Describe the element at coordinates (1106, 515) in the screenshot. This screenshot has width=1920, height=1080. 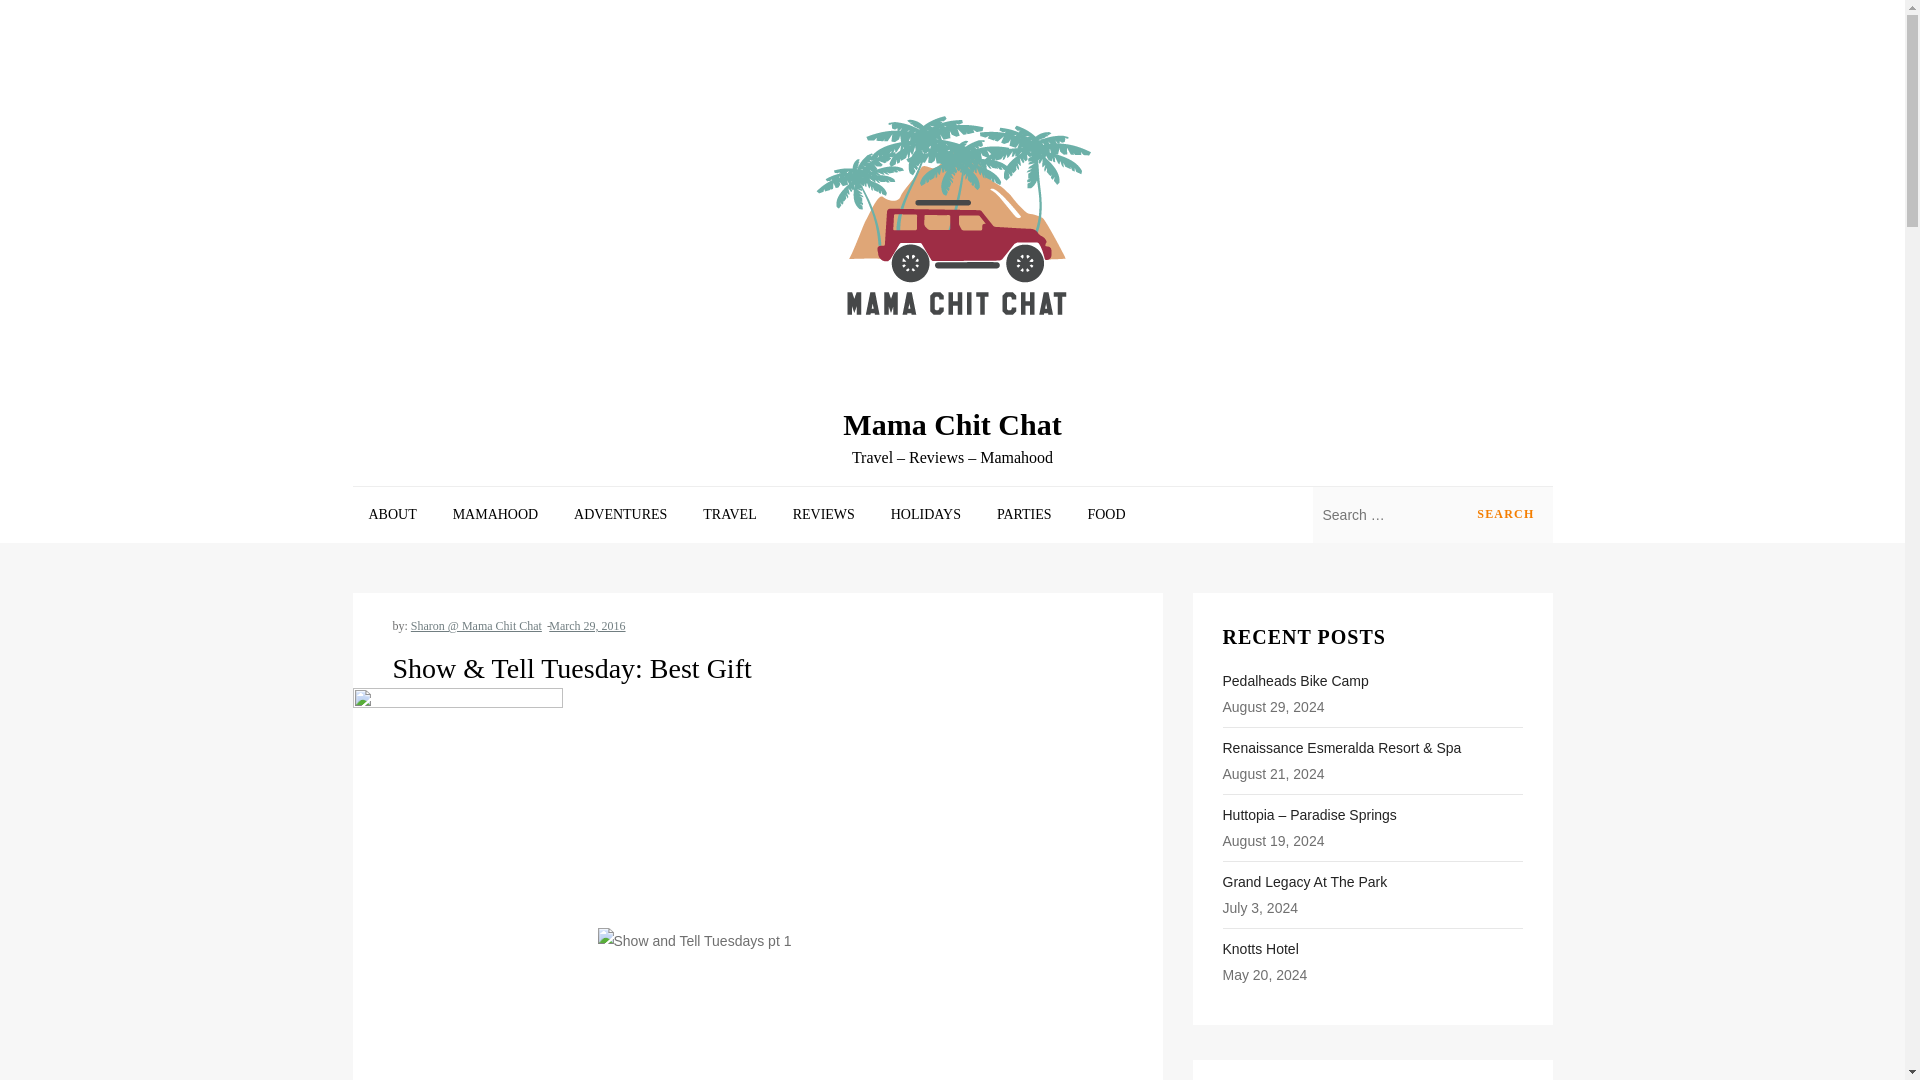
I see `FOOD` at that location.